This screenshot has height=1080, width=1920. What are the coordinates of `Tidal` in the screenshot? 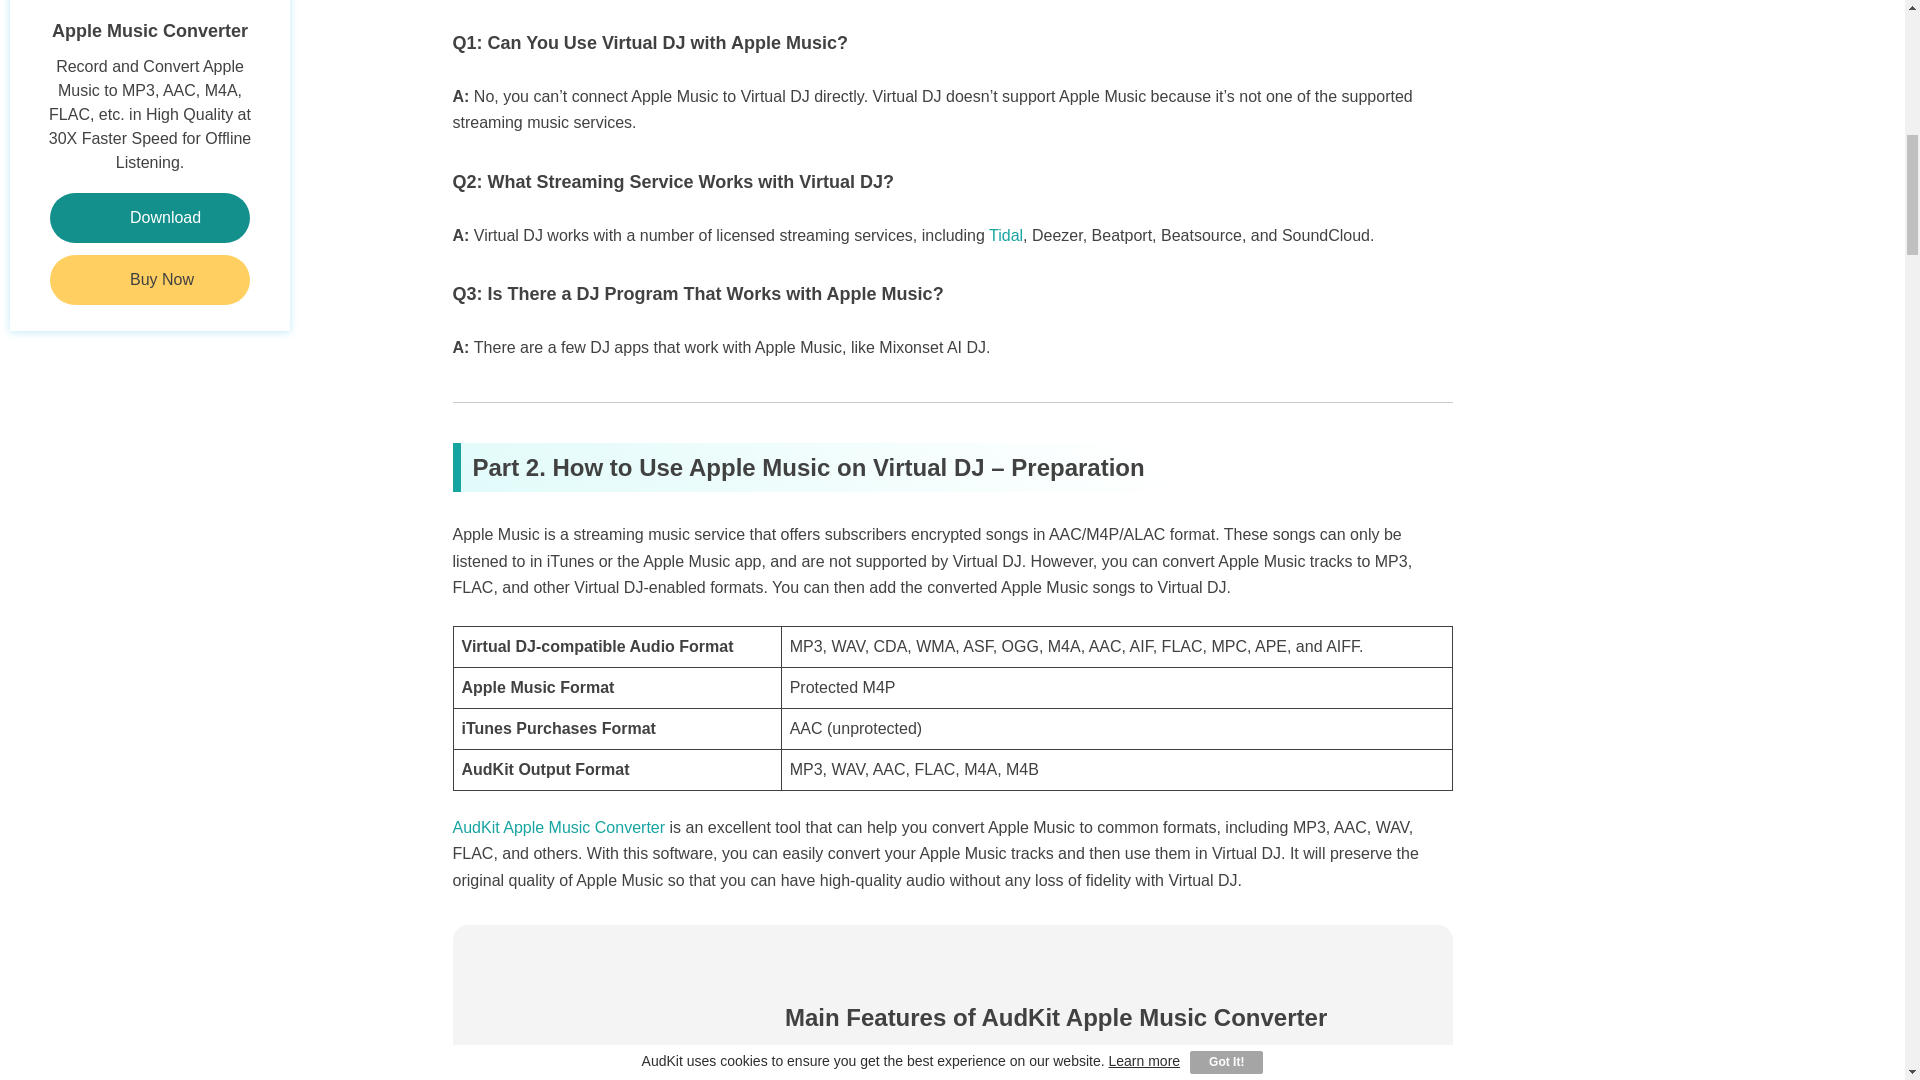 It's located at (1006, 235).